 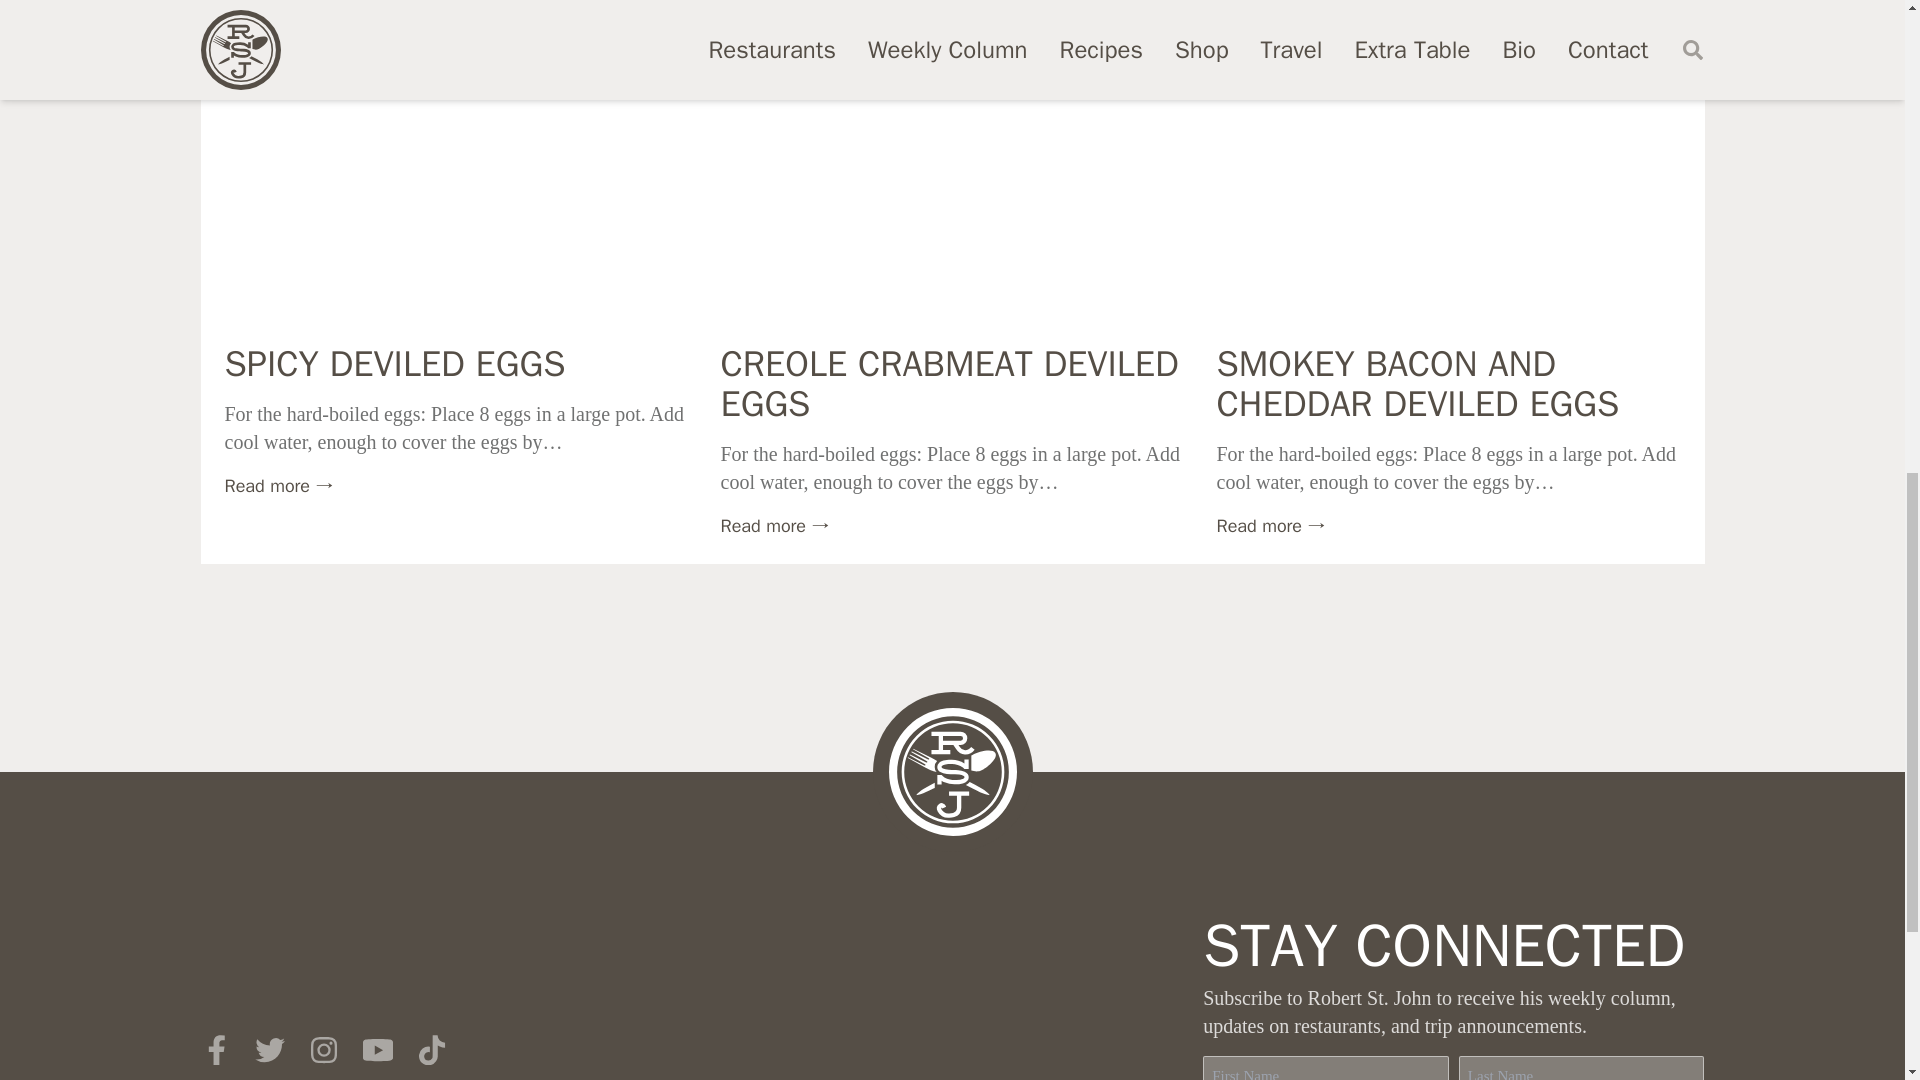 What do you see at coordinates (1270, 526) in the screenshot?
I see `Read more` at bounding box center [1270, 526].